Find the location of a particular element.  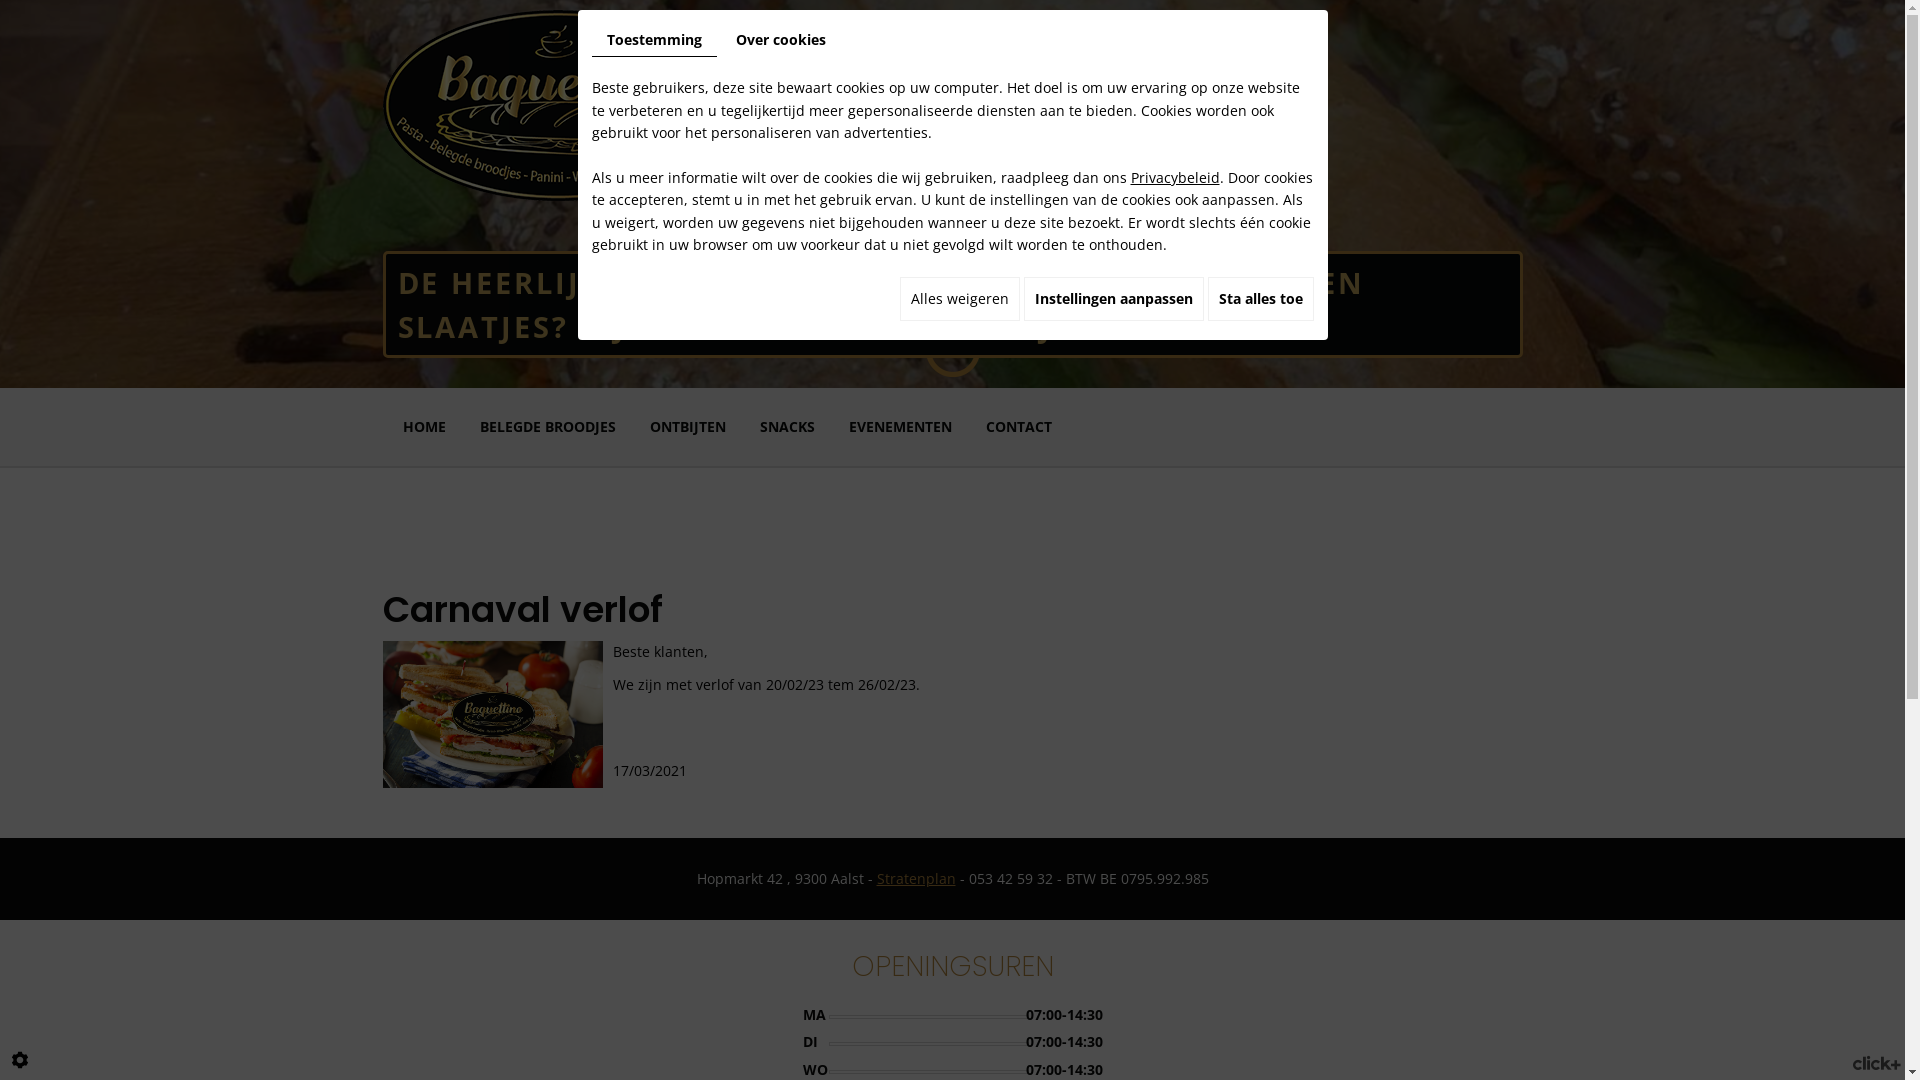

HOME is located at coordinates (424, 427).